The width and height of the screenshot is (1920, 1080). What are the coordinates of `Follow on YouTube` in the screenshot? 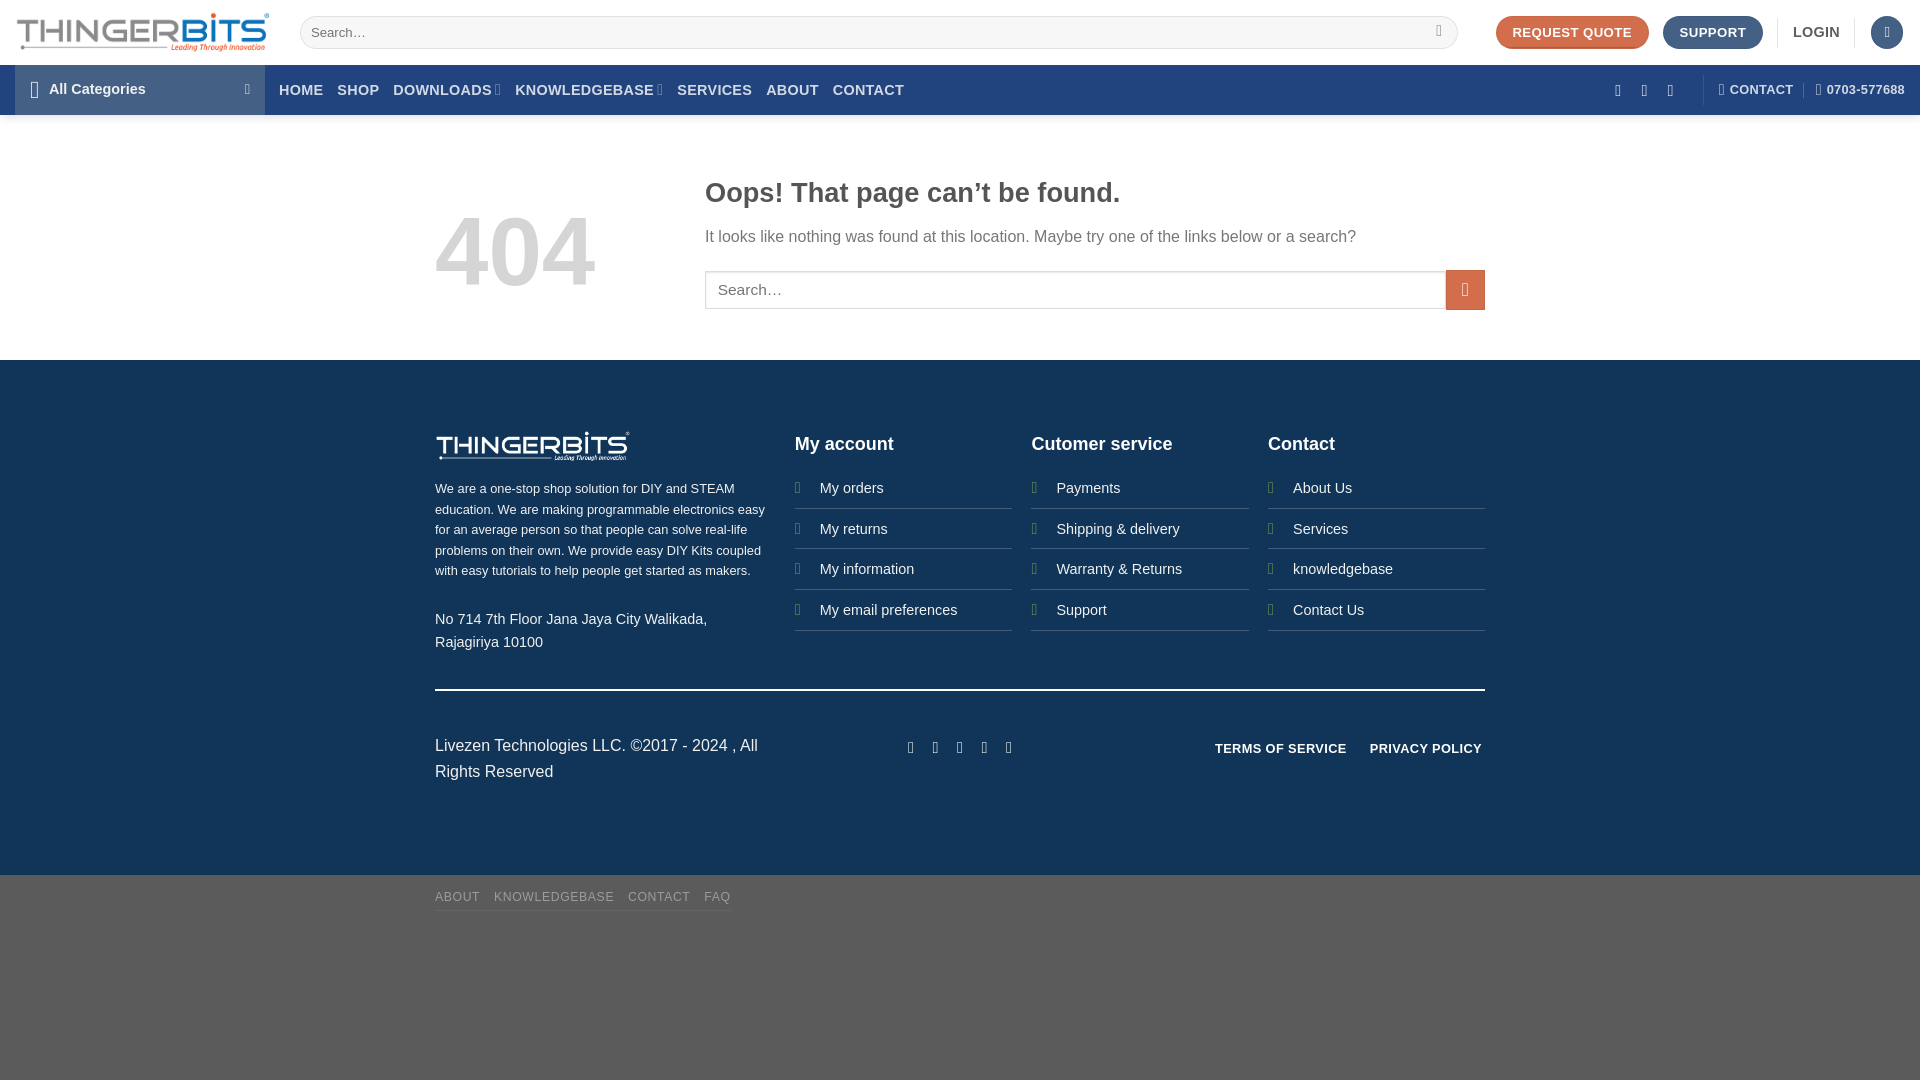 It's located at (1008, 746).